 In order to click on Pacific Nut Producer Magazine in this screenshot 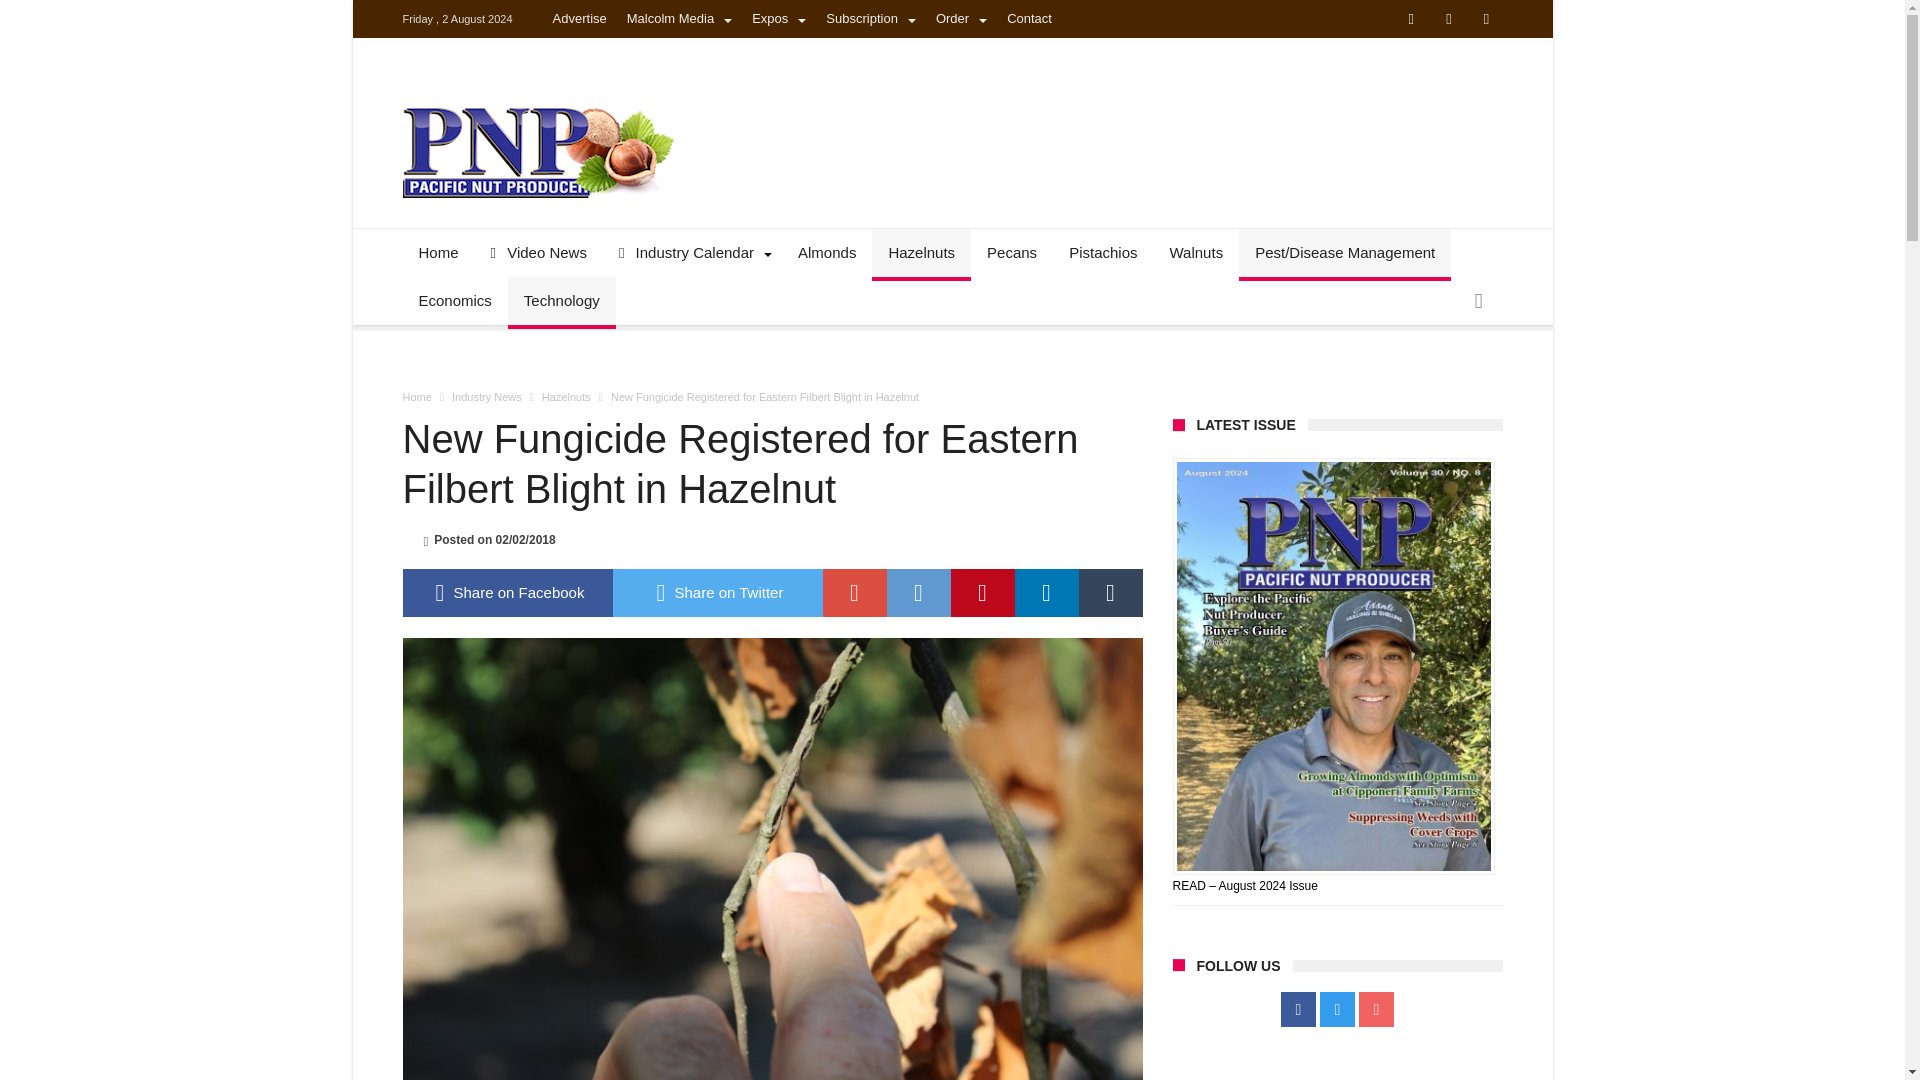, I will do `click(537, 106)`.